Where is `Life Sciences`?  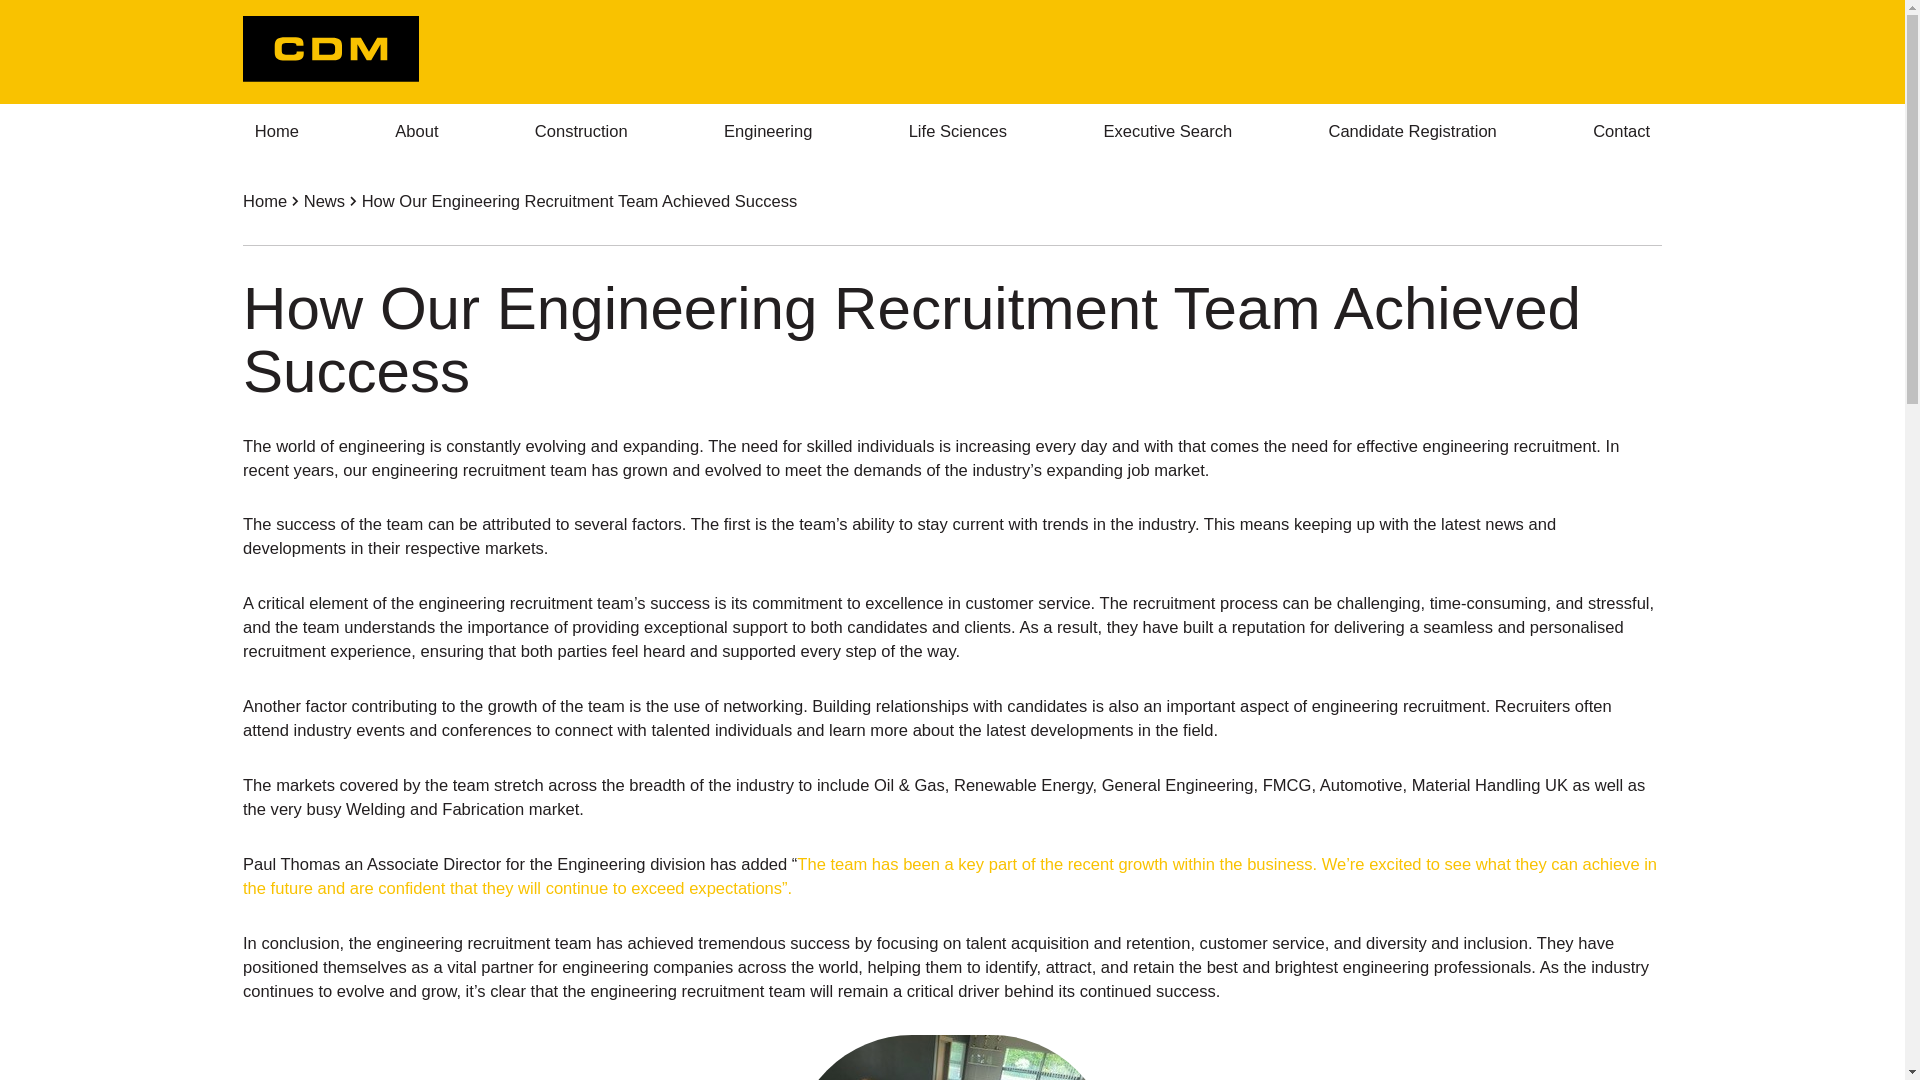 Life Sciences is located at coordinates (958, 132).